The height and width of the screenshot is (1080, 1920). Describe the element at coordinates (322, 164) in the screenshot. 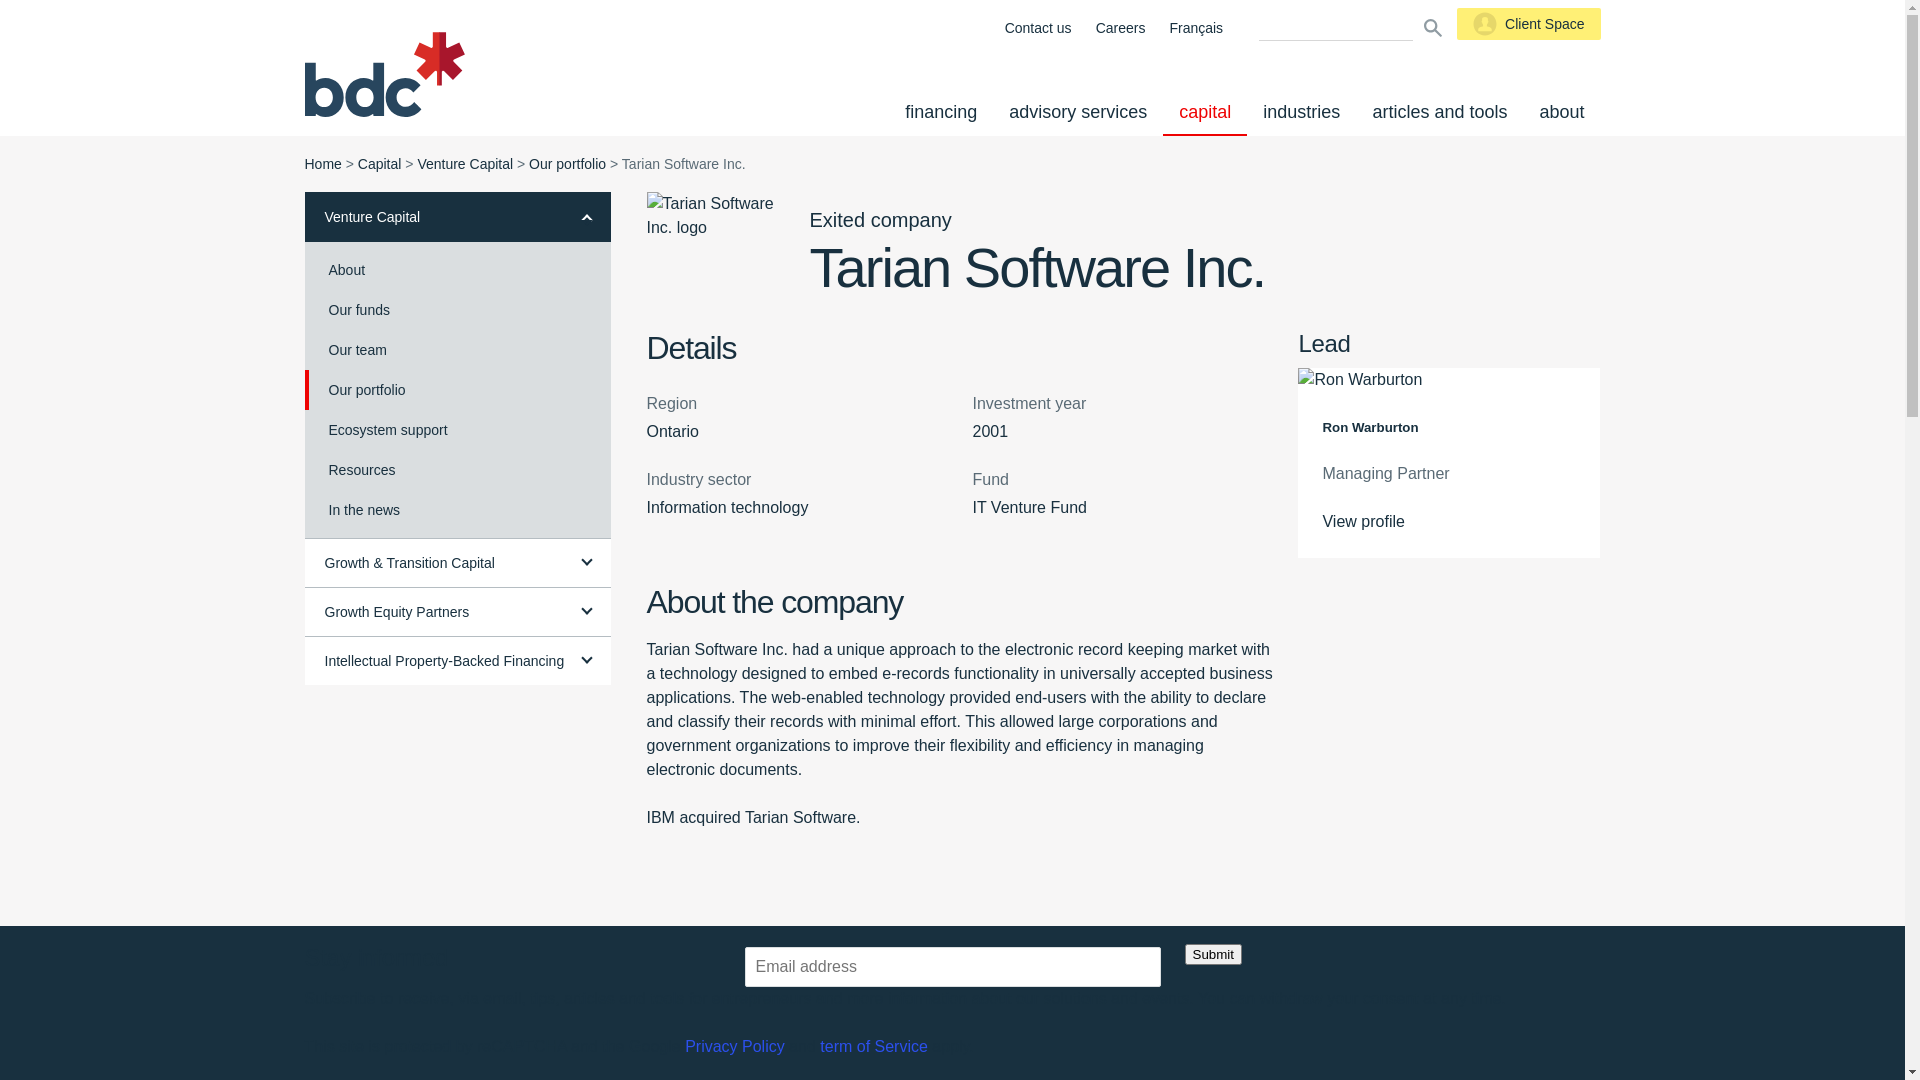

I see `Home` at that location.